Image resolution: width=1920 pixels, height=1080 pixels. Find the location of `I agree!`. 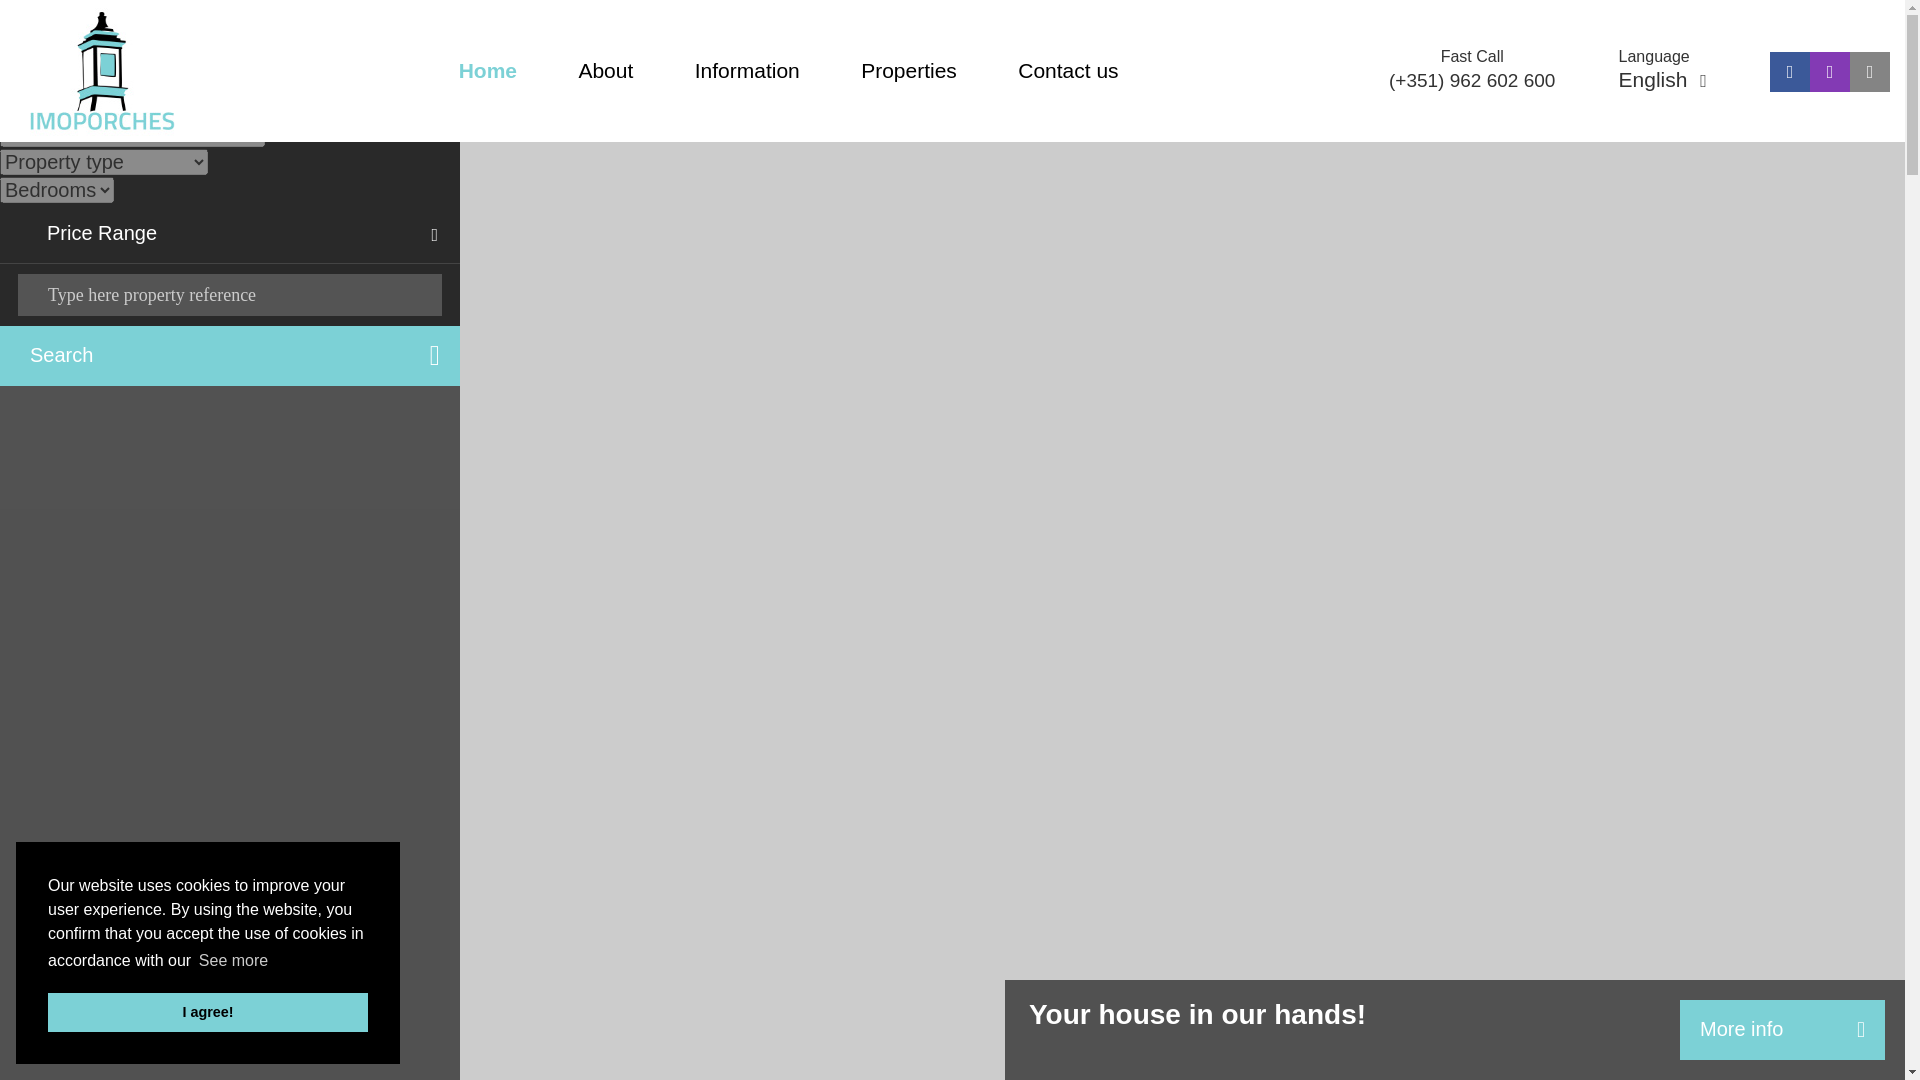

I agree! is located at coordinates (208, 1012).